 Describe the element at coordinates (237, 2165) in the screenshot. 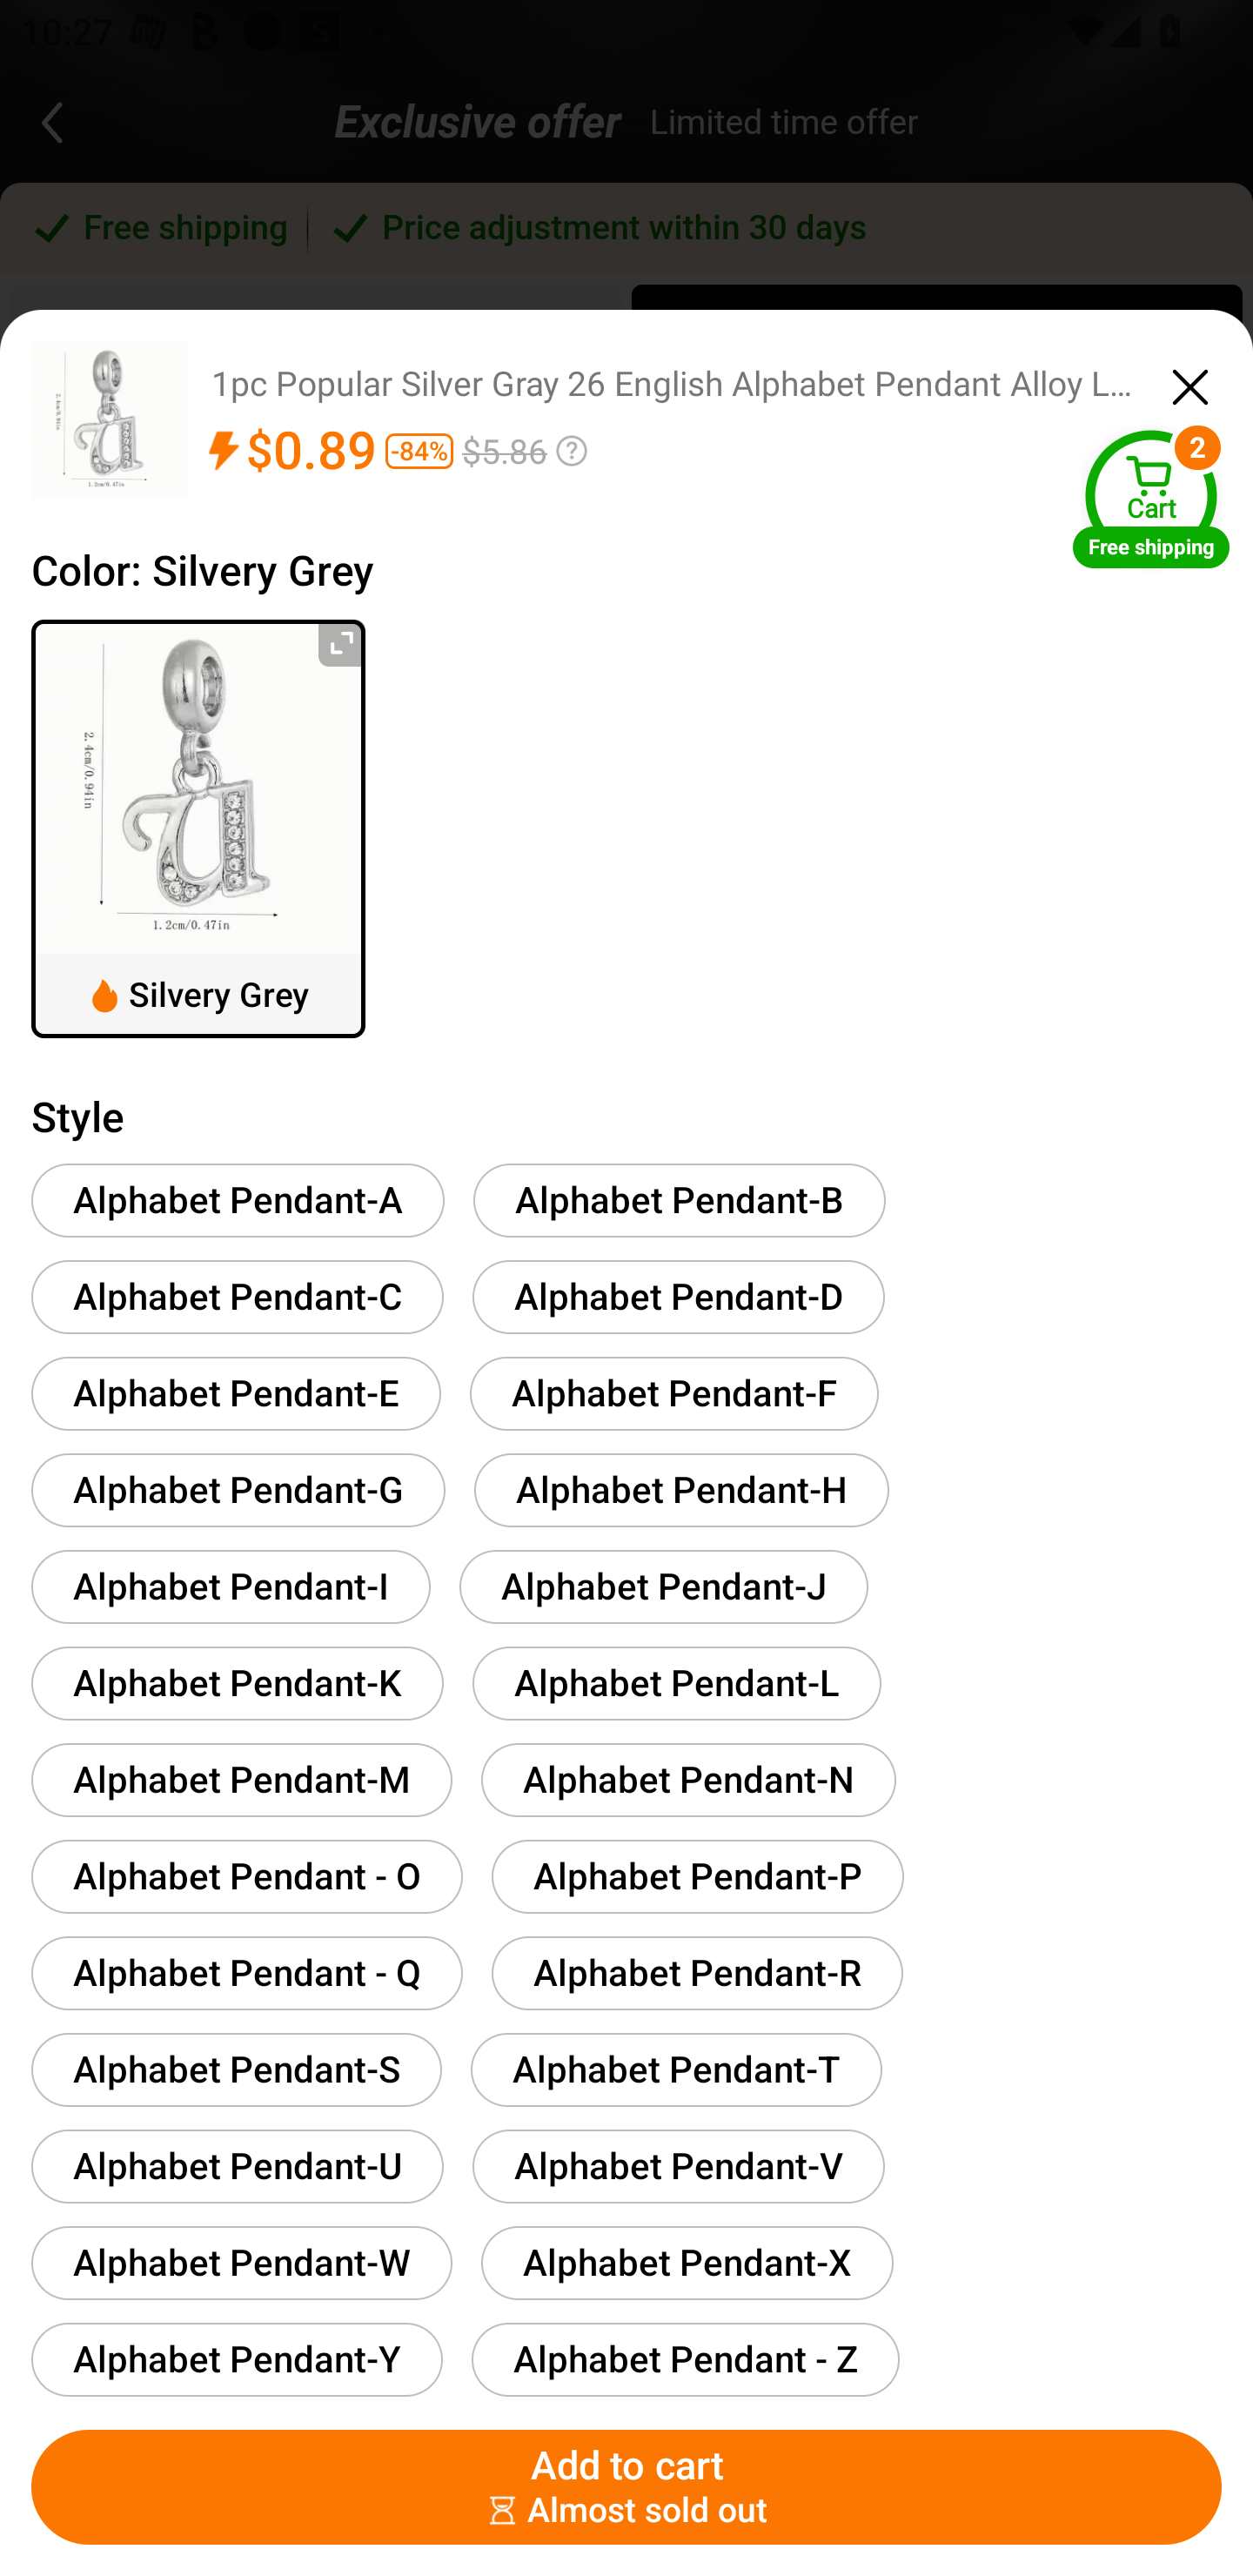

I see ` Alphabet Pendant-U` at that location.